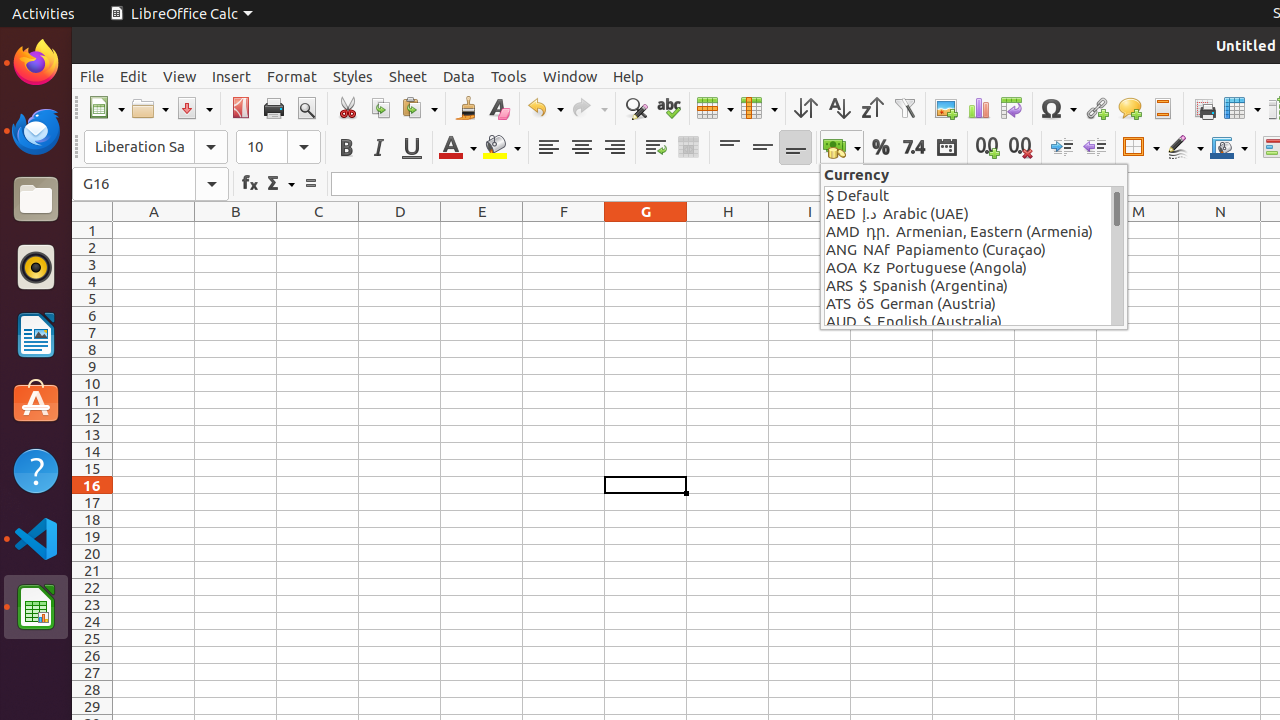  I want to click on ‪AED‬  ‫د.إ‏‬  ‪Arabic (UAE)‬, so click(968, 214).